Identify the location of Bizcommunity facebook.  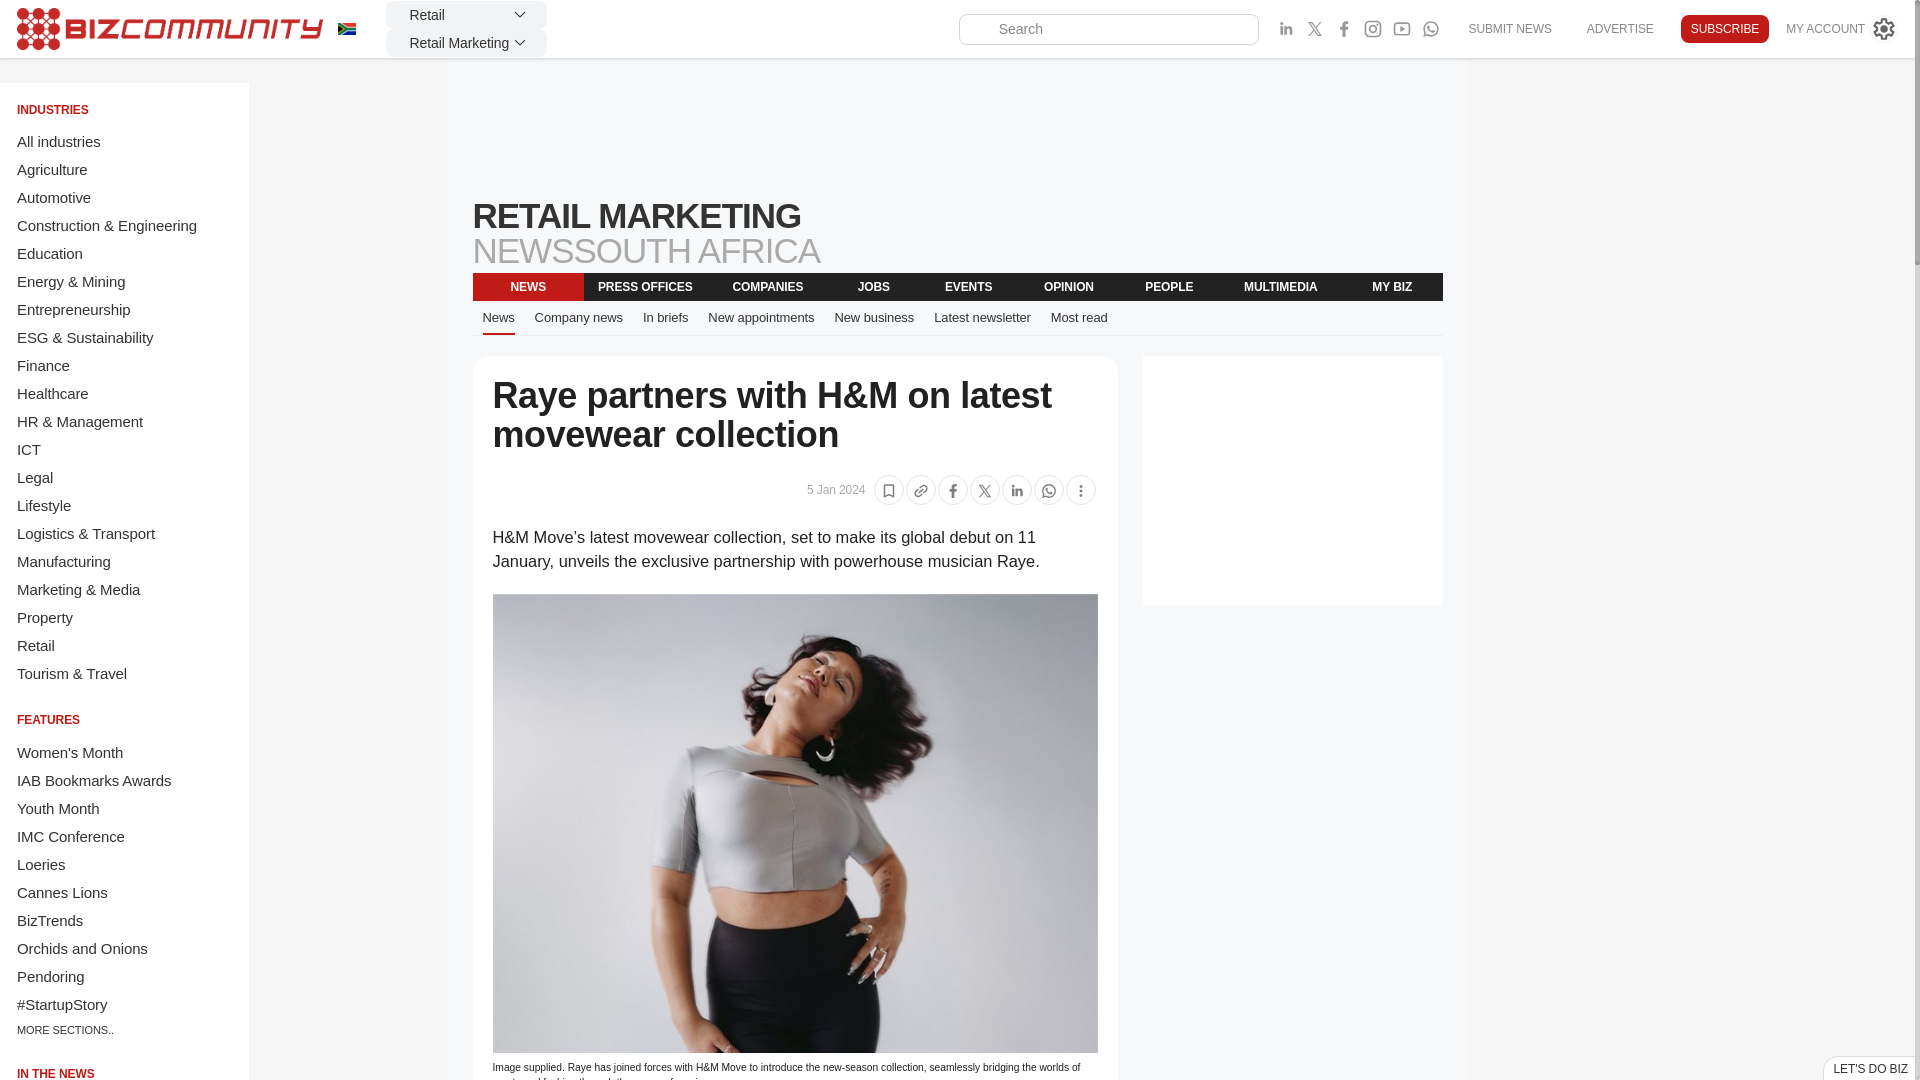
(1430, 29).